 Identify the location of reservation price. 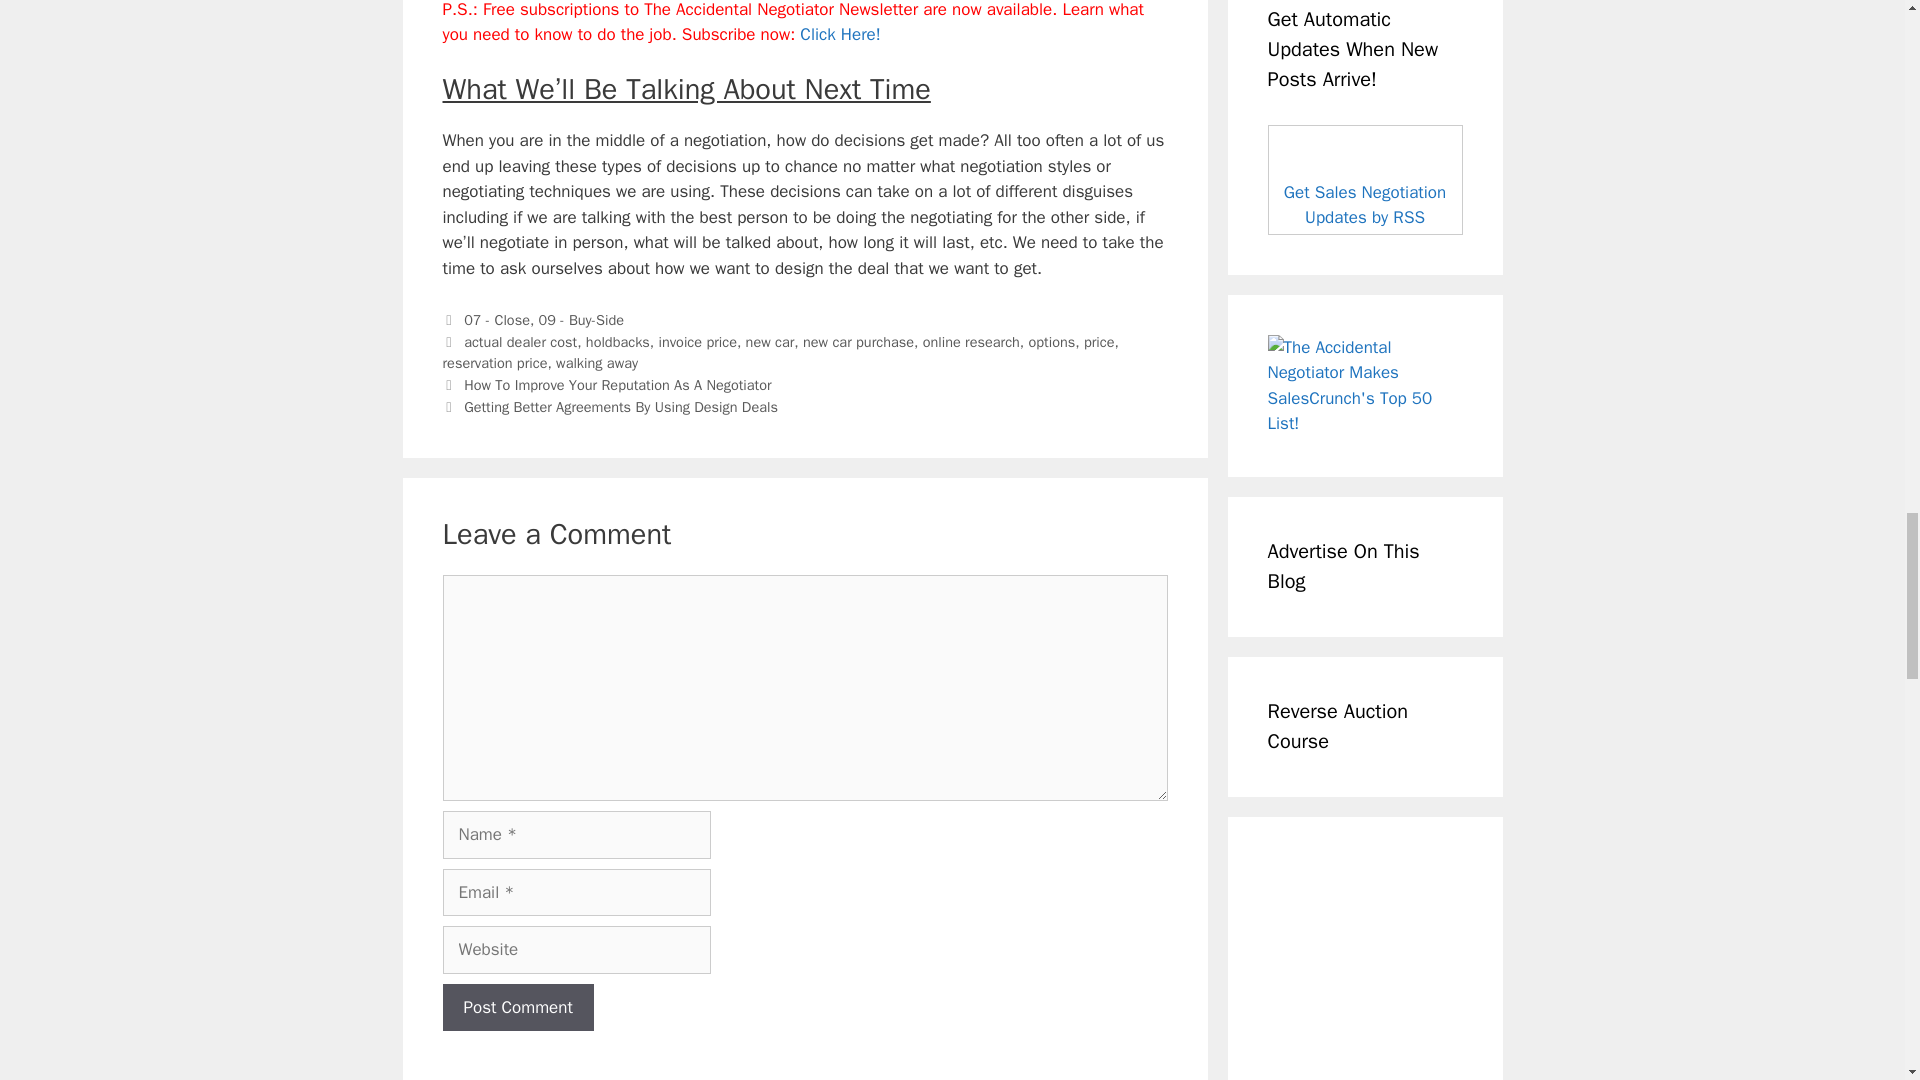
(494, 362).